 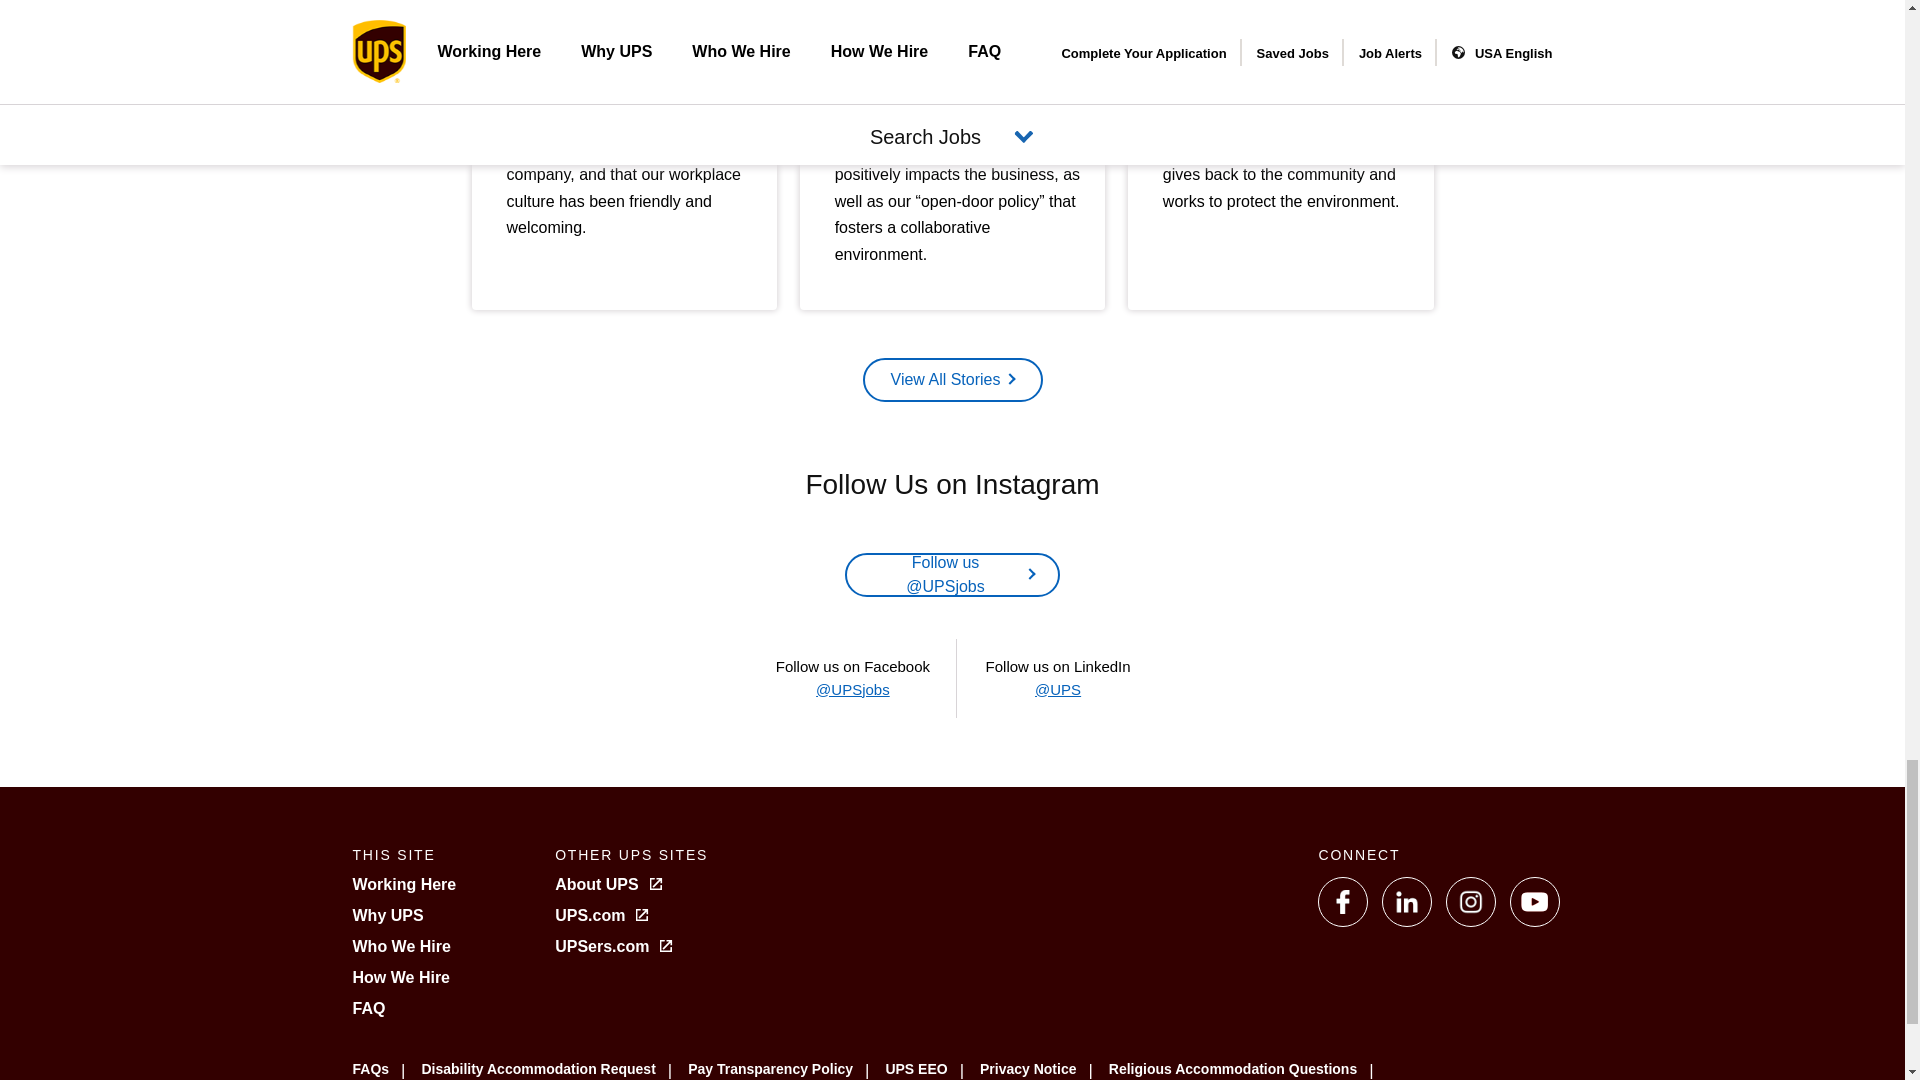 What do you see at coordinates (404, 884) in the screenshot?
I see `Working Here` at bounding box center [404, 884].